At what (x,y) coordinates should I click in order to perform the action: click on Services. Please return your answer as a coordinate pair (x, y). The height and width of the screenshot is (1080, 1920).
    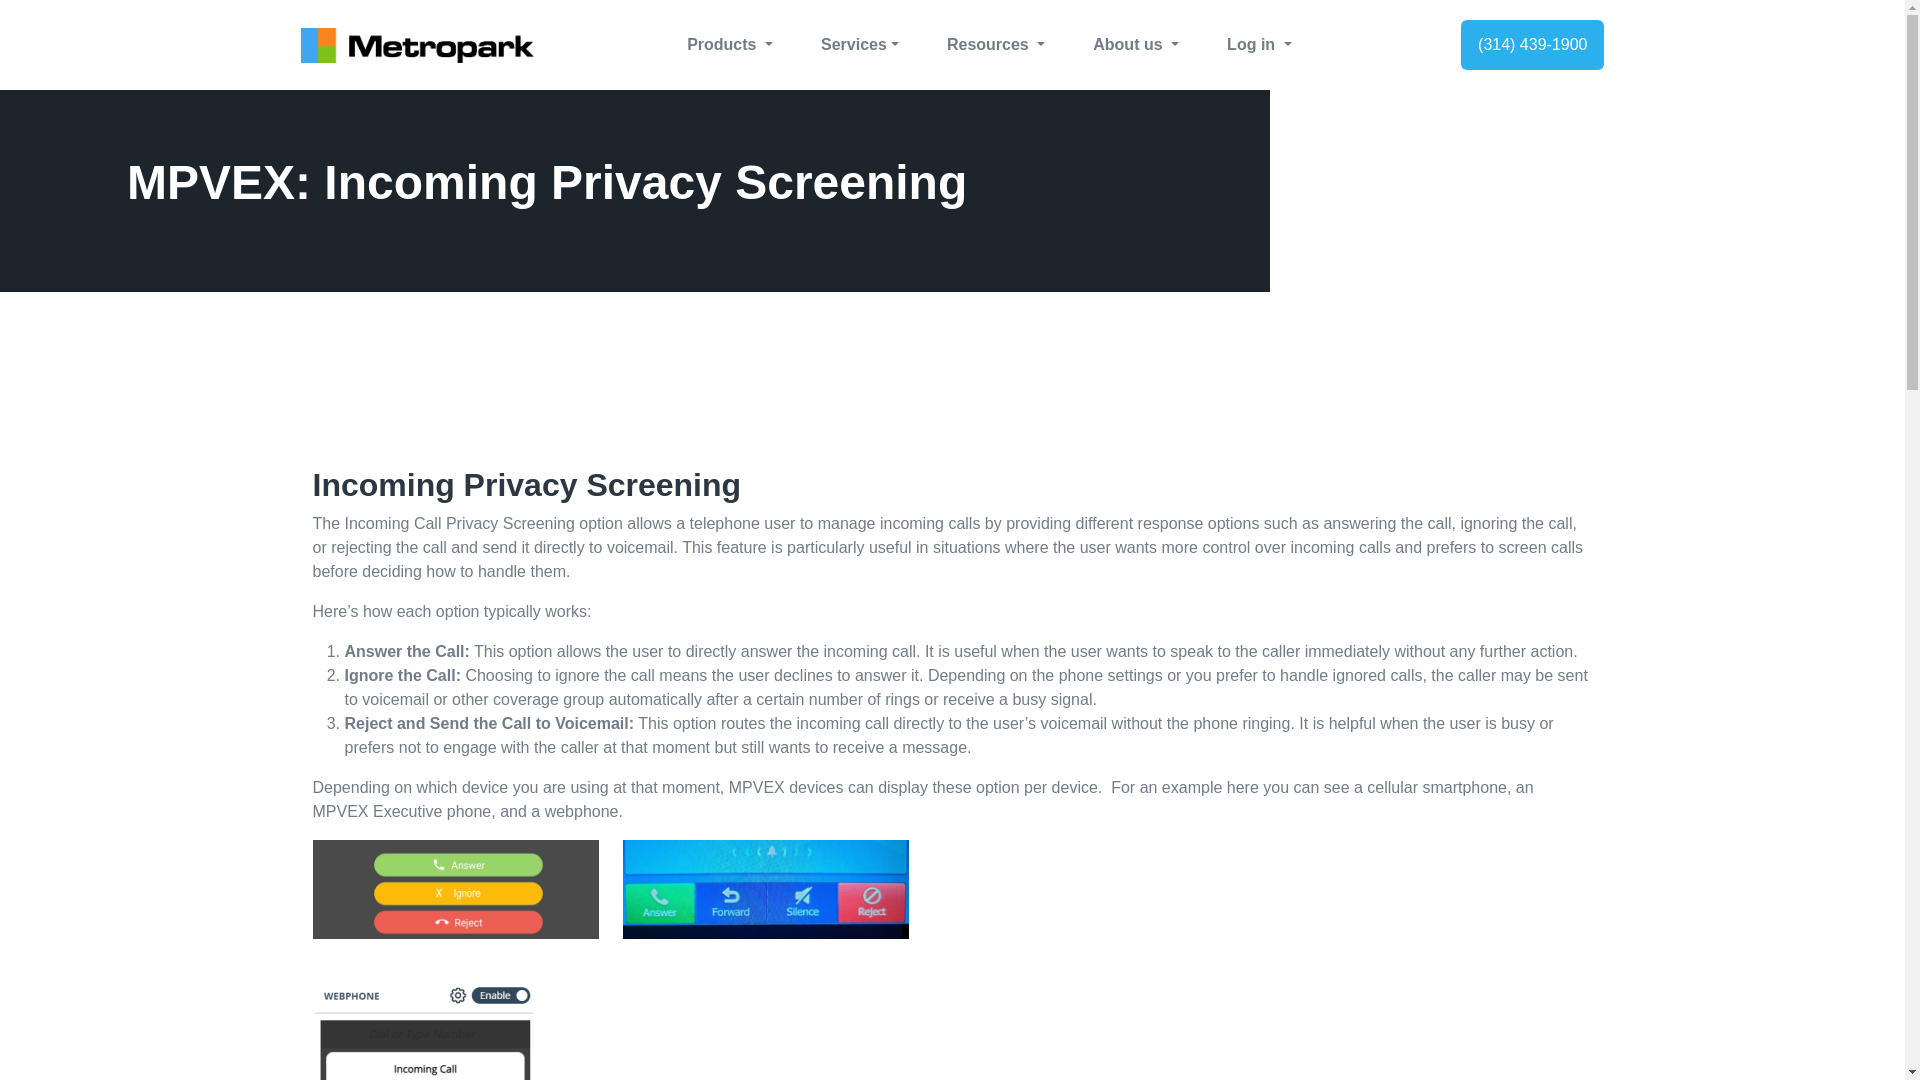
    Looking at the image, I should click on (859, 44).